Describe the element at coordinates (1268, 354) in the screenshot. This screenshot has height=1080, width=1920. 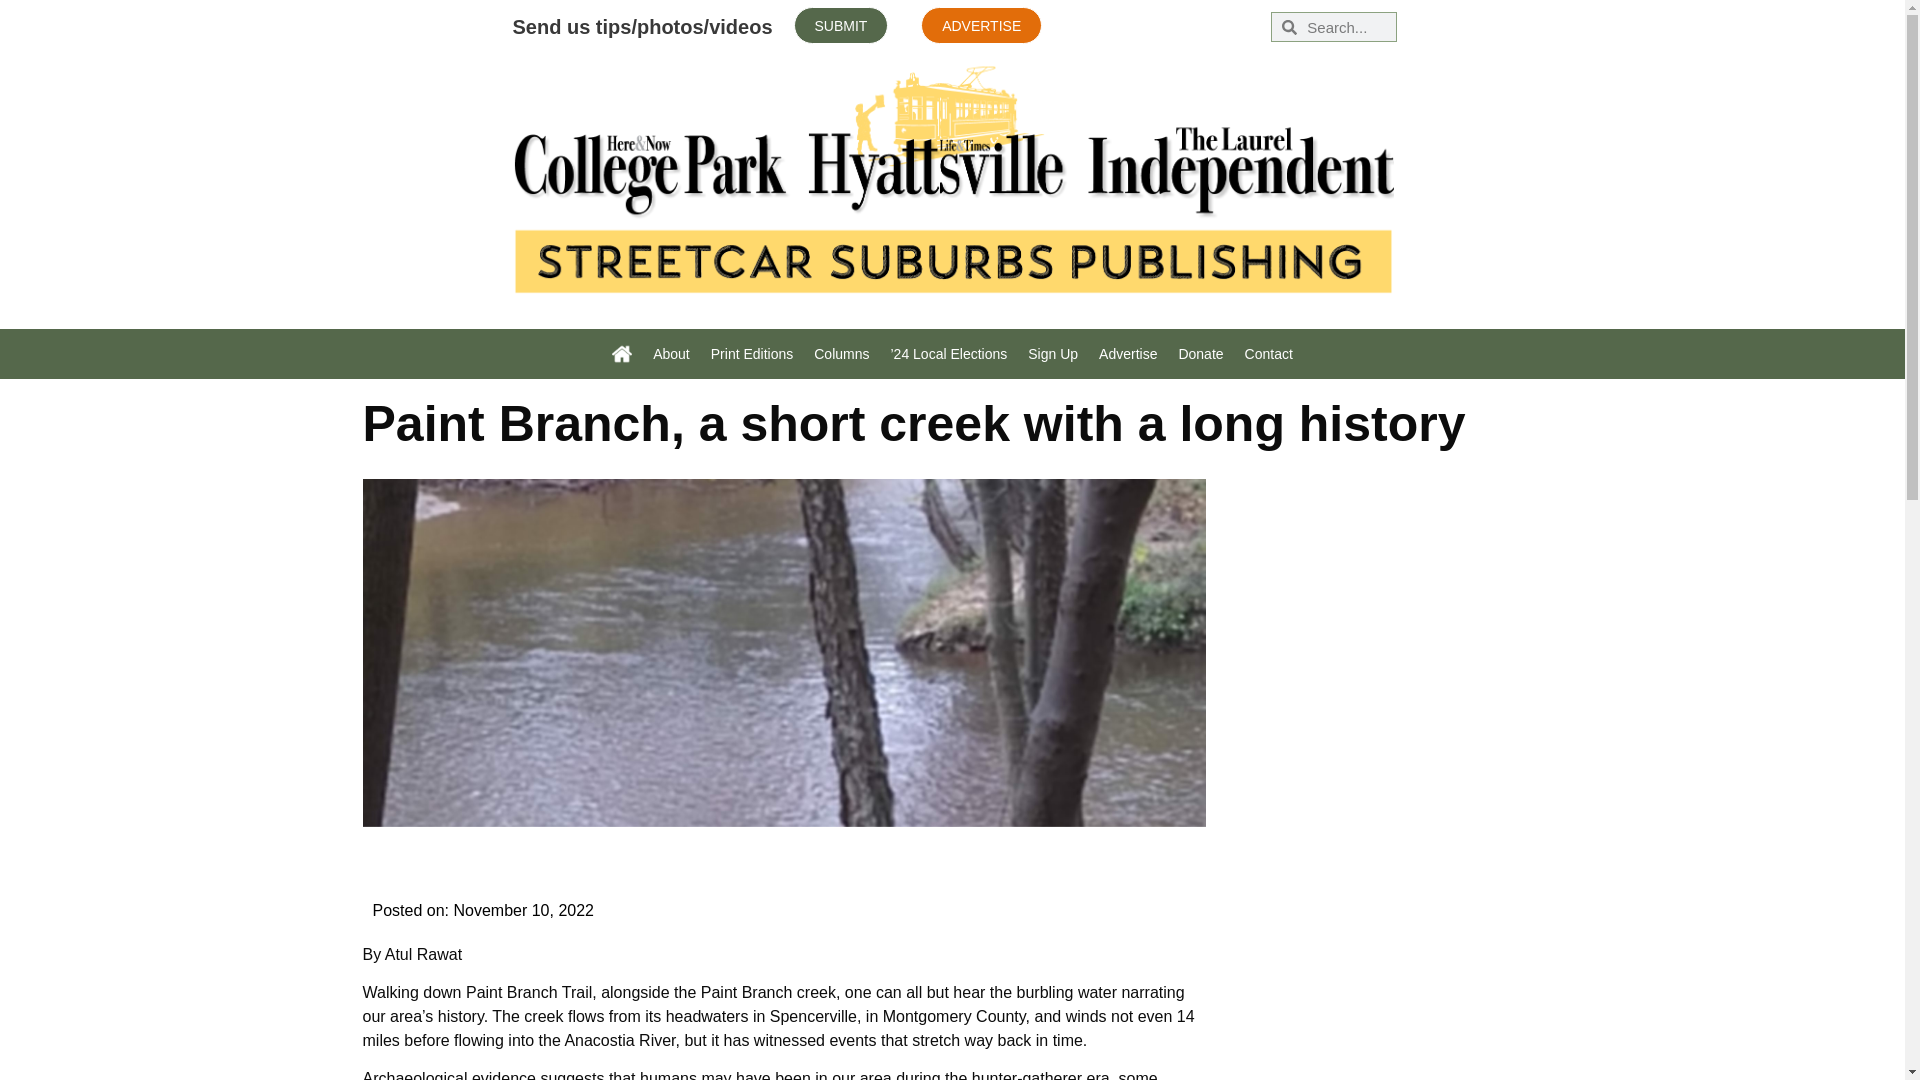
I see `Contact` at that location.